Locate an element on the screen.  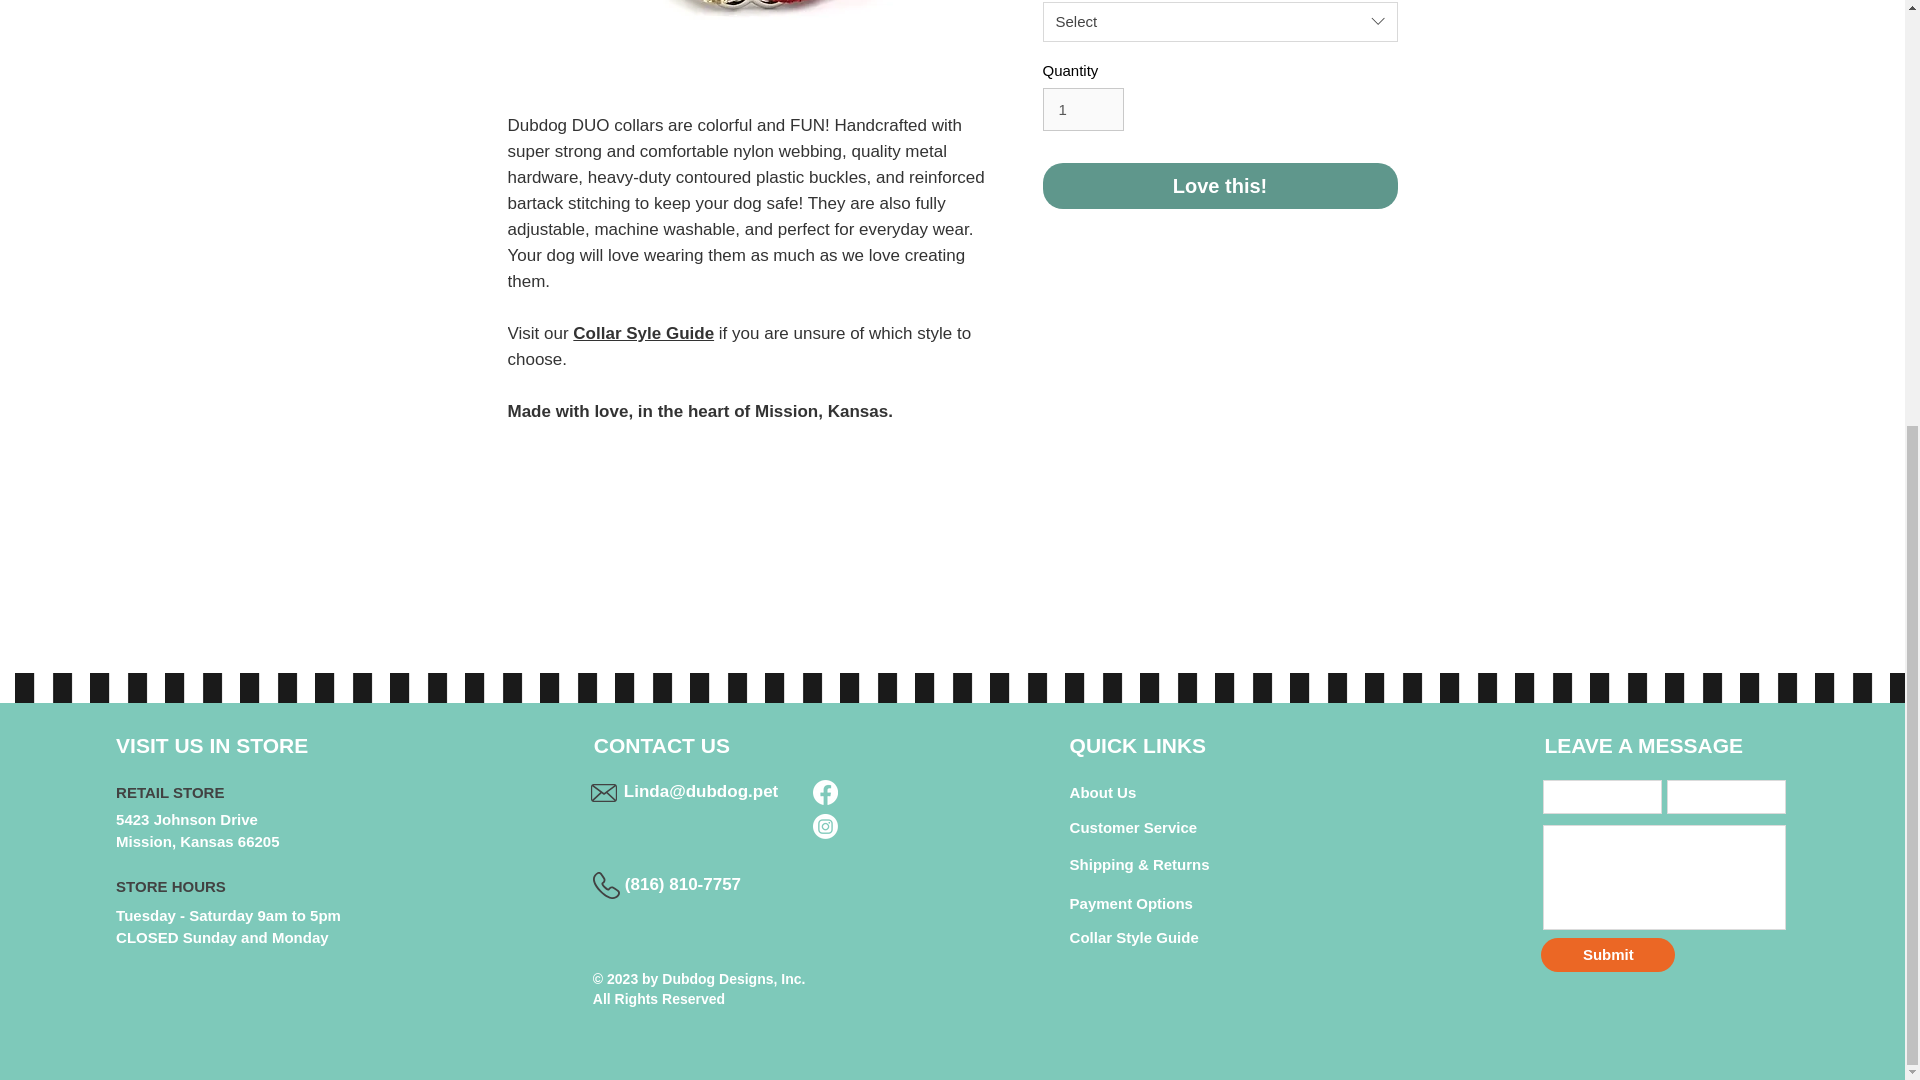
Collar Style Guide is located at coordinates (1134, 938).